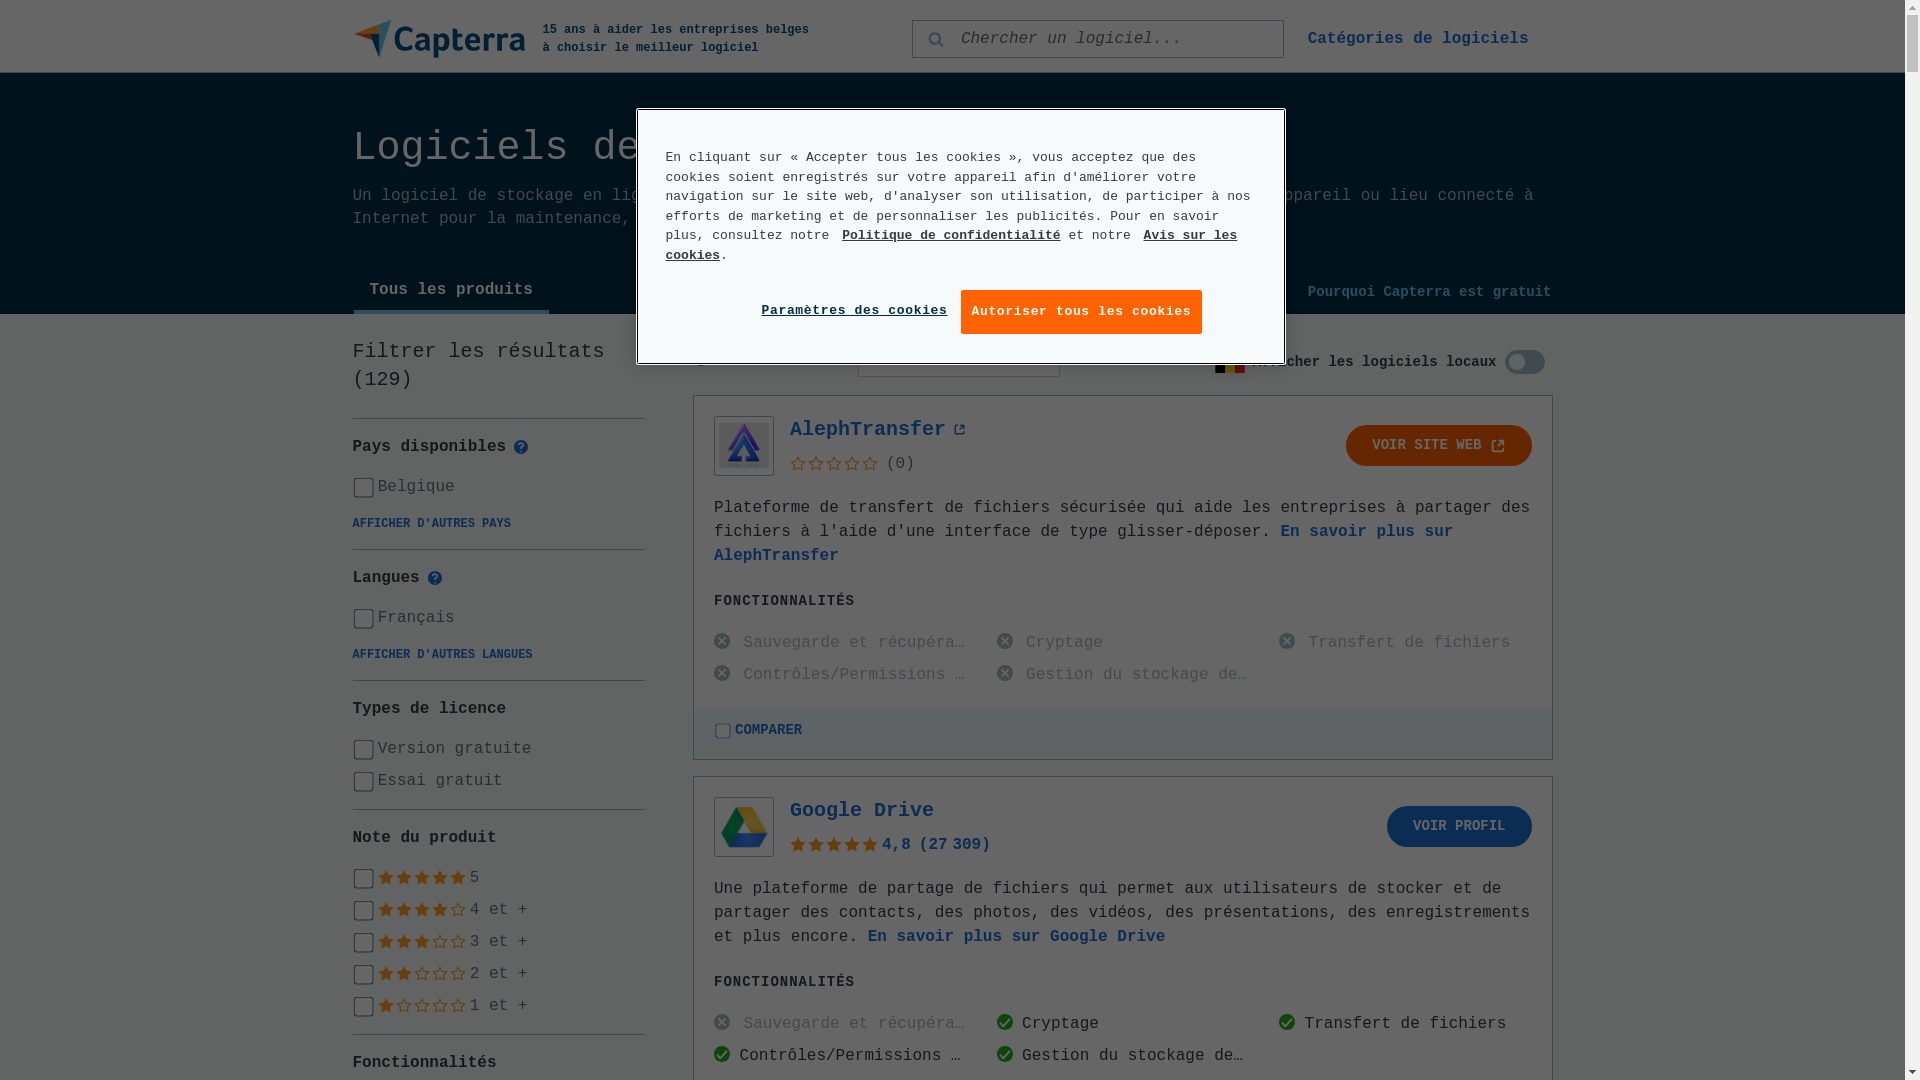  What do you see at coordinates (1096, 219) in the screenshot?
I see `Lire la suite` at bounding box center [1096, 219].